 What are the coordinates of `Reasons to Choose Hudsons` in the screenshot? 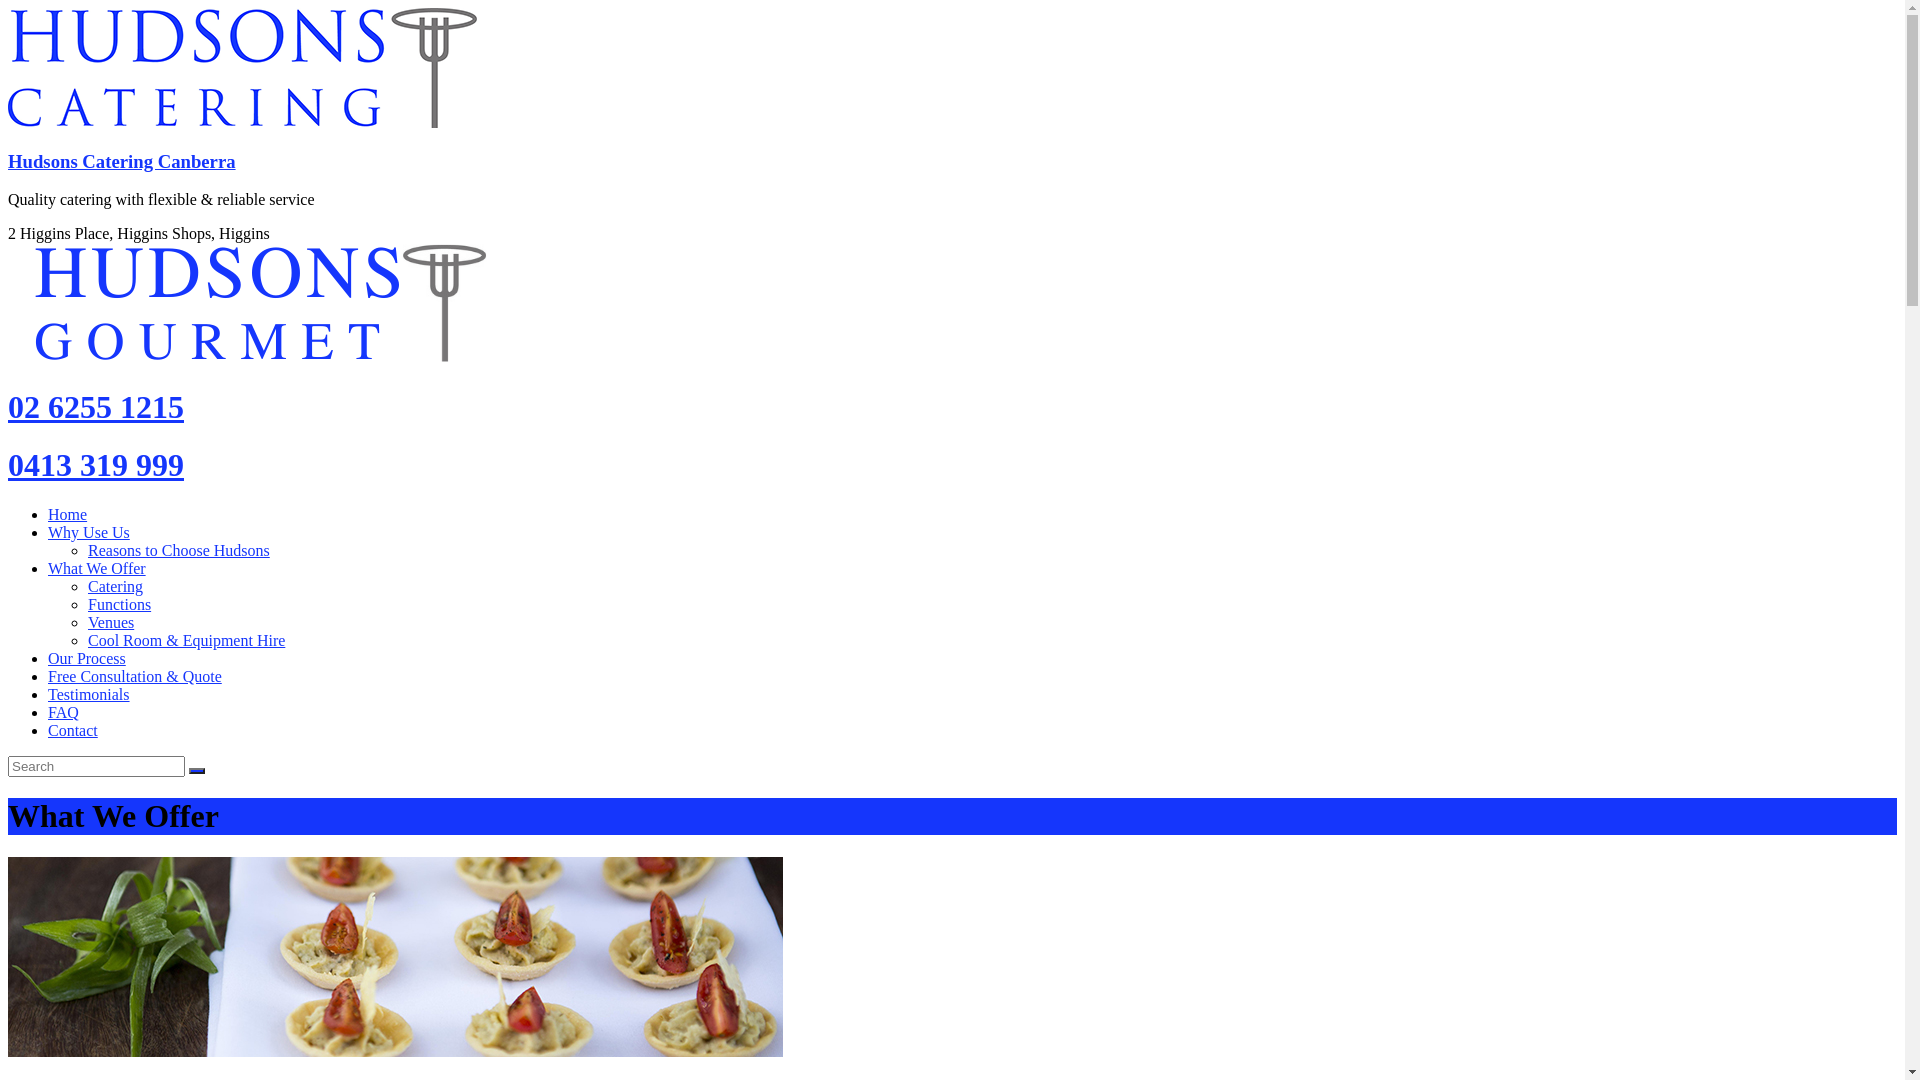 It's located at (179, 550).